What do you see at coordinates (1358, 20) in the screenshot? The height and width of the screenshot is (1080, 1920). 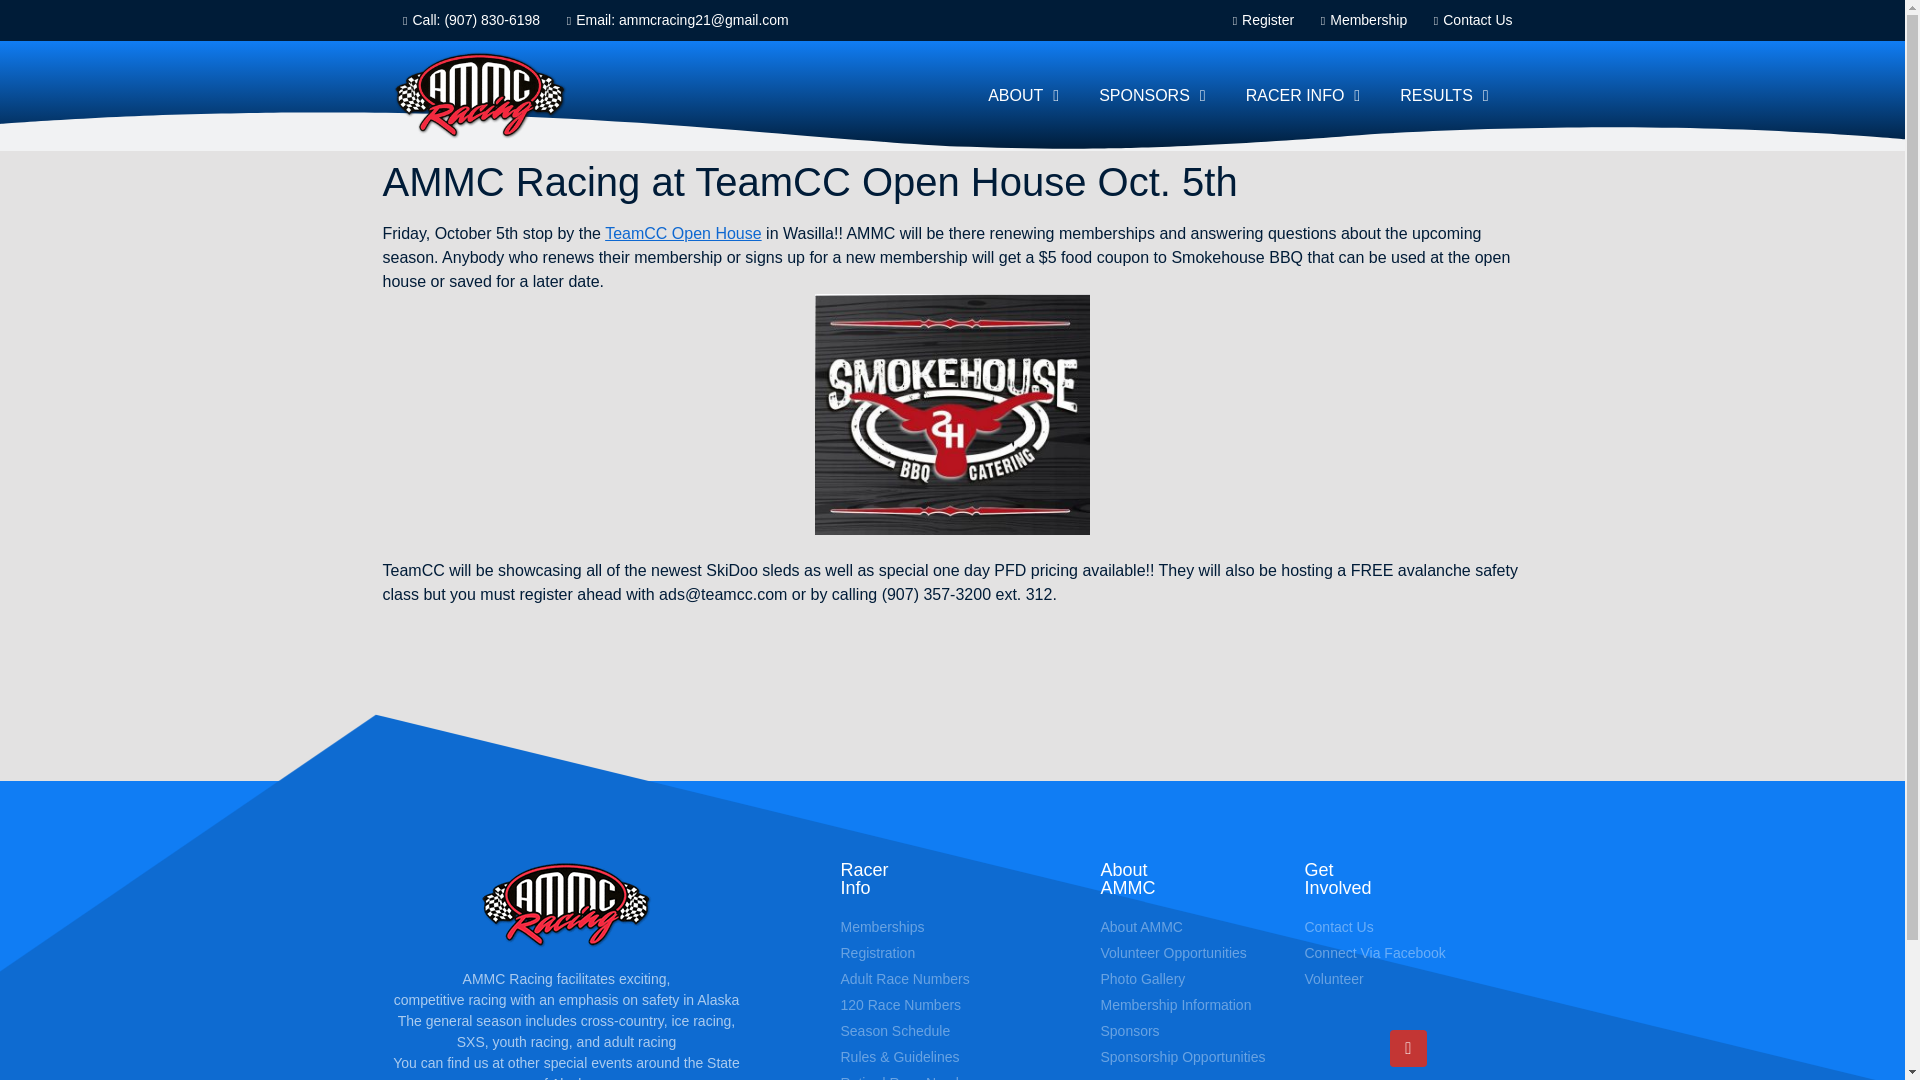 I see `Membership` at bounding box center [1358, 20].